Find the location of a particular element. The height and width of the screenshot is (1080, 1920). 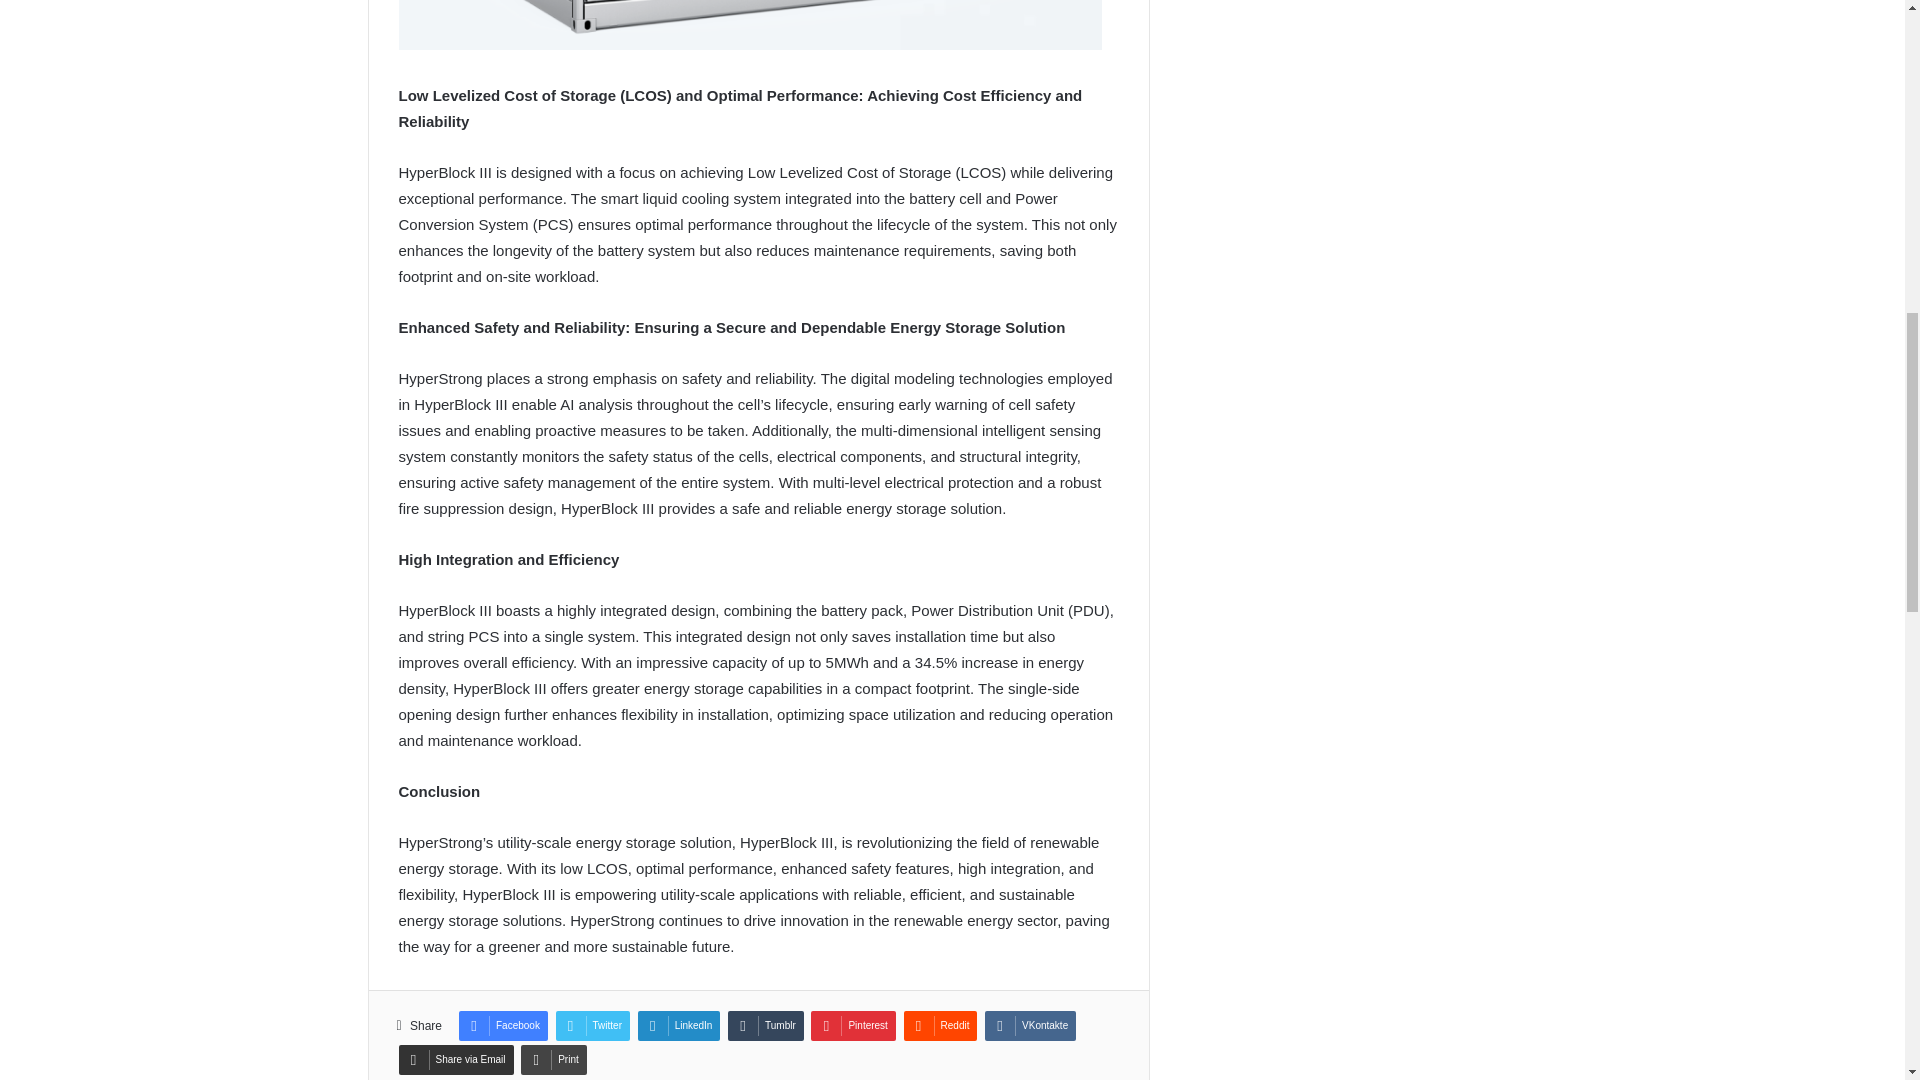

Facebook is located at coordinates (502, 1026).